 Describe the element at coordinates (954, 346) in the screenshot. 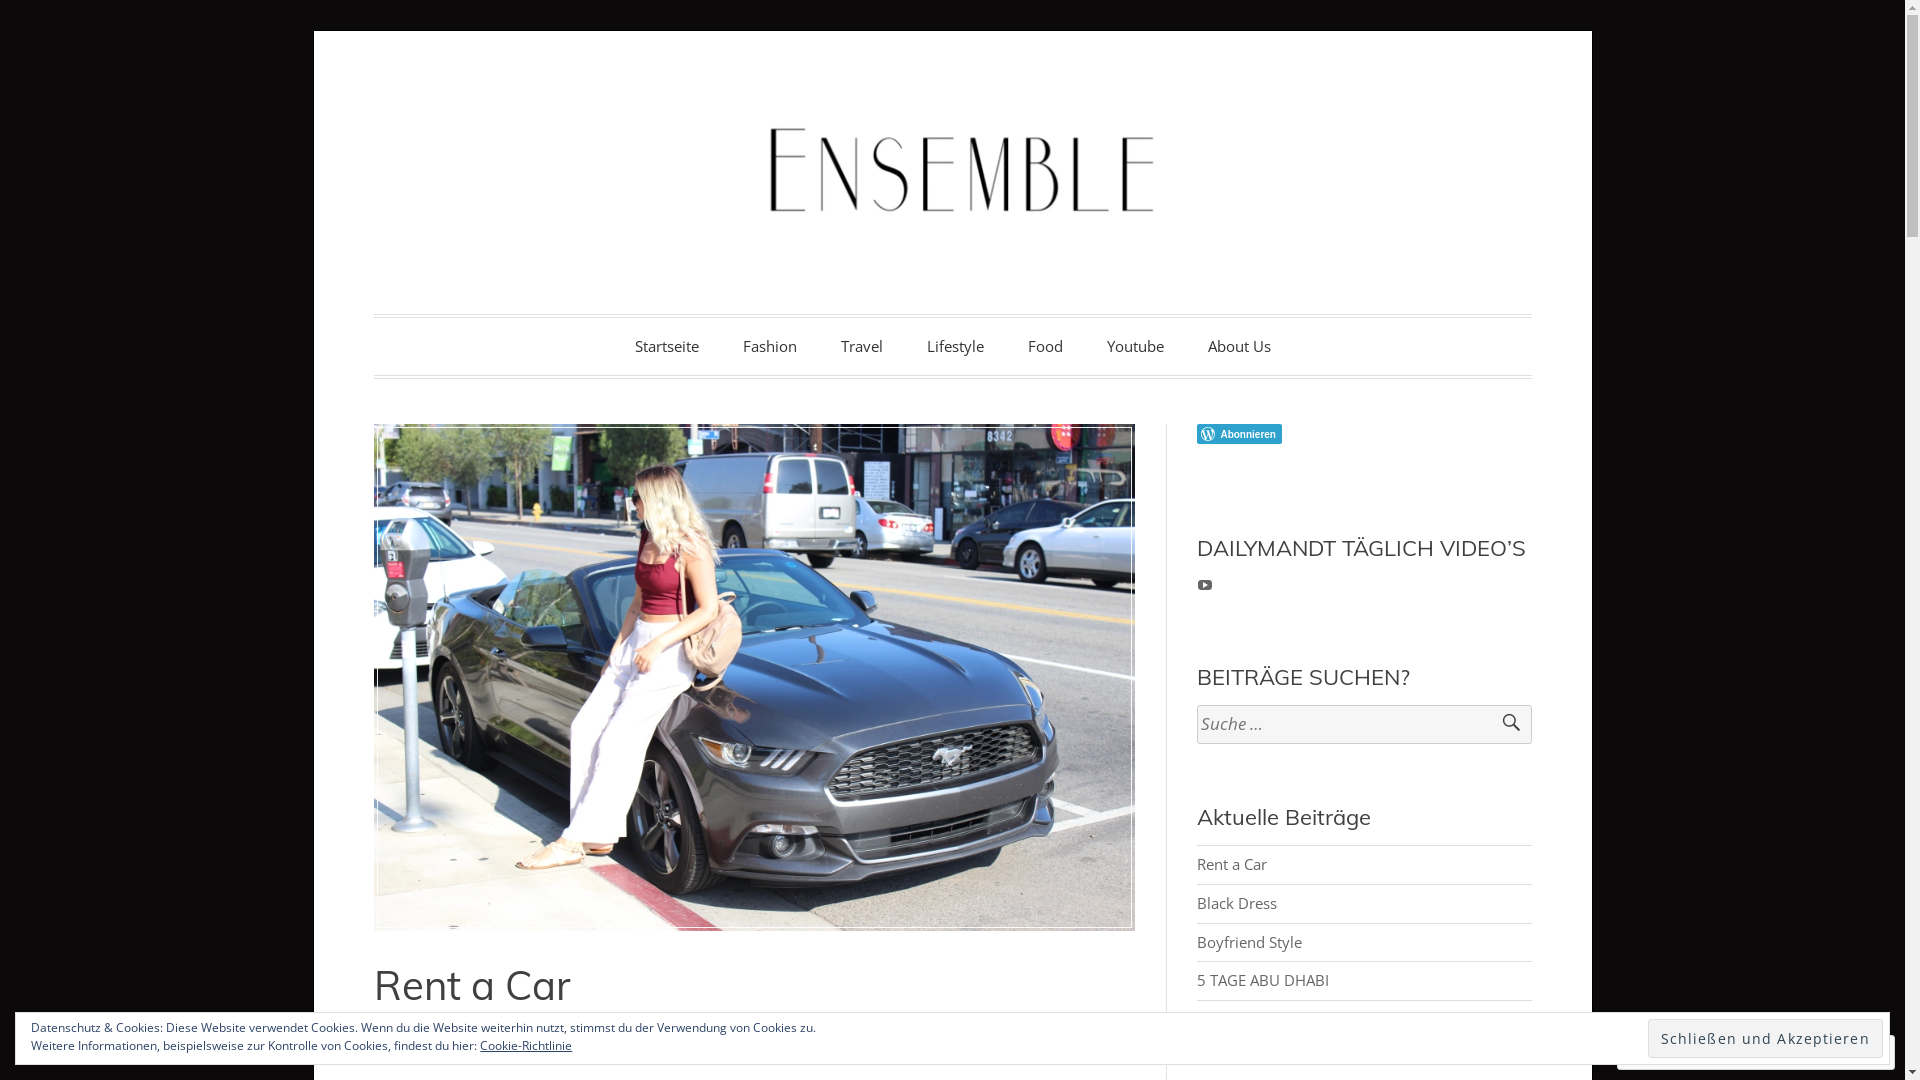

I see `Lifestyle` at that location.